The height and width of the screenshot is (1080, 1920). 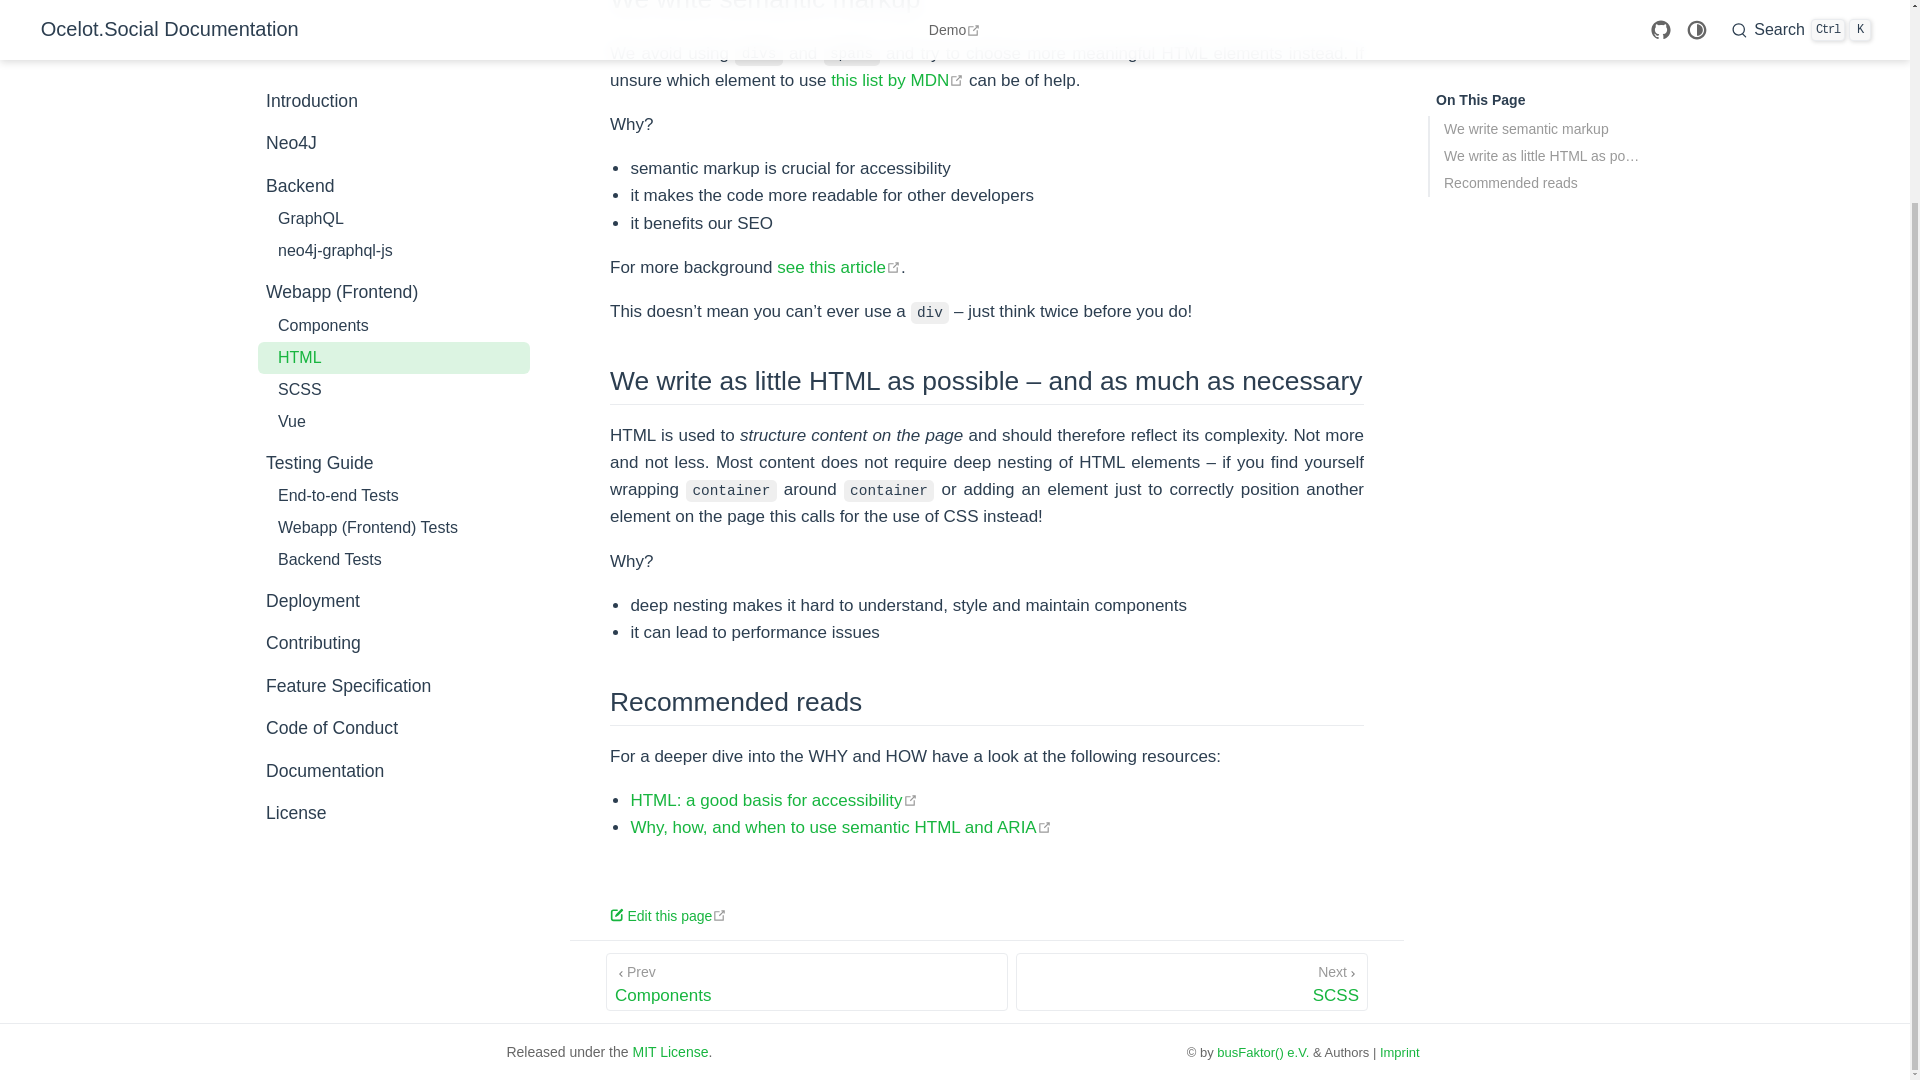 I want to click on End-to-end Tests, so click(x=393, y=402).